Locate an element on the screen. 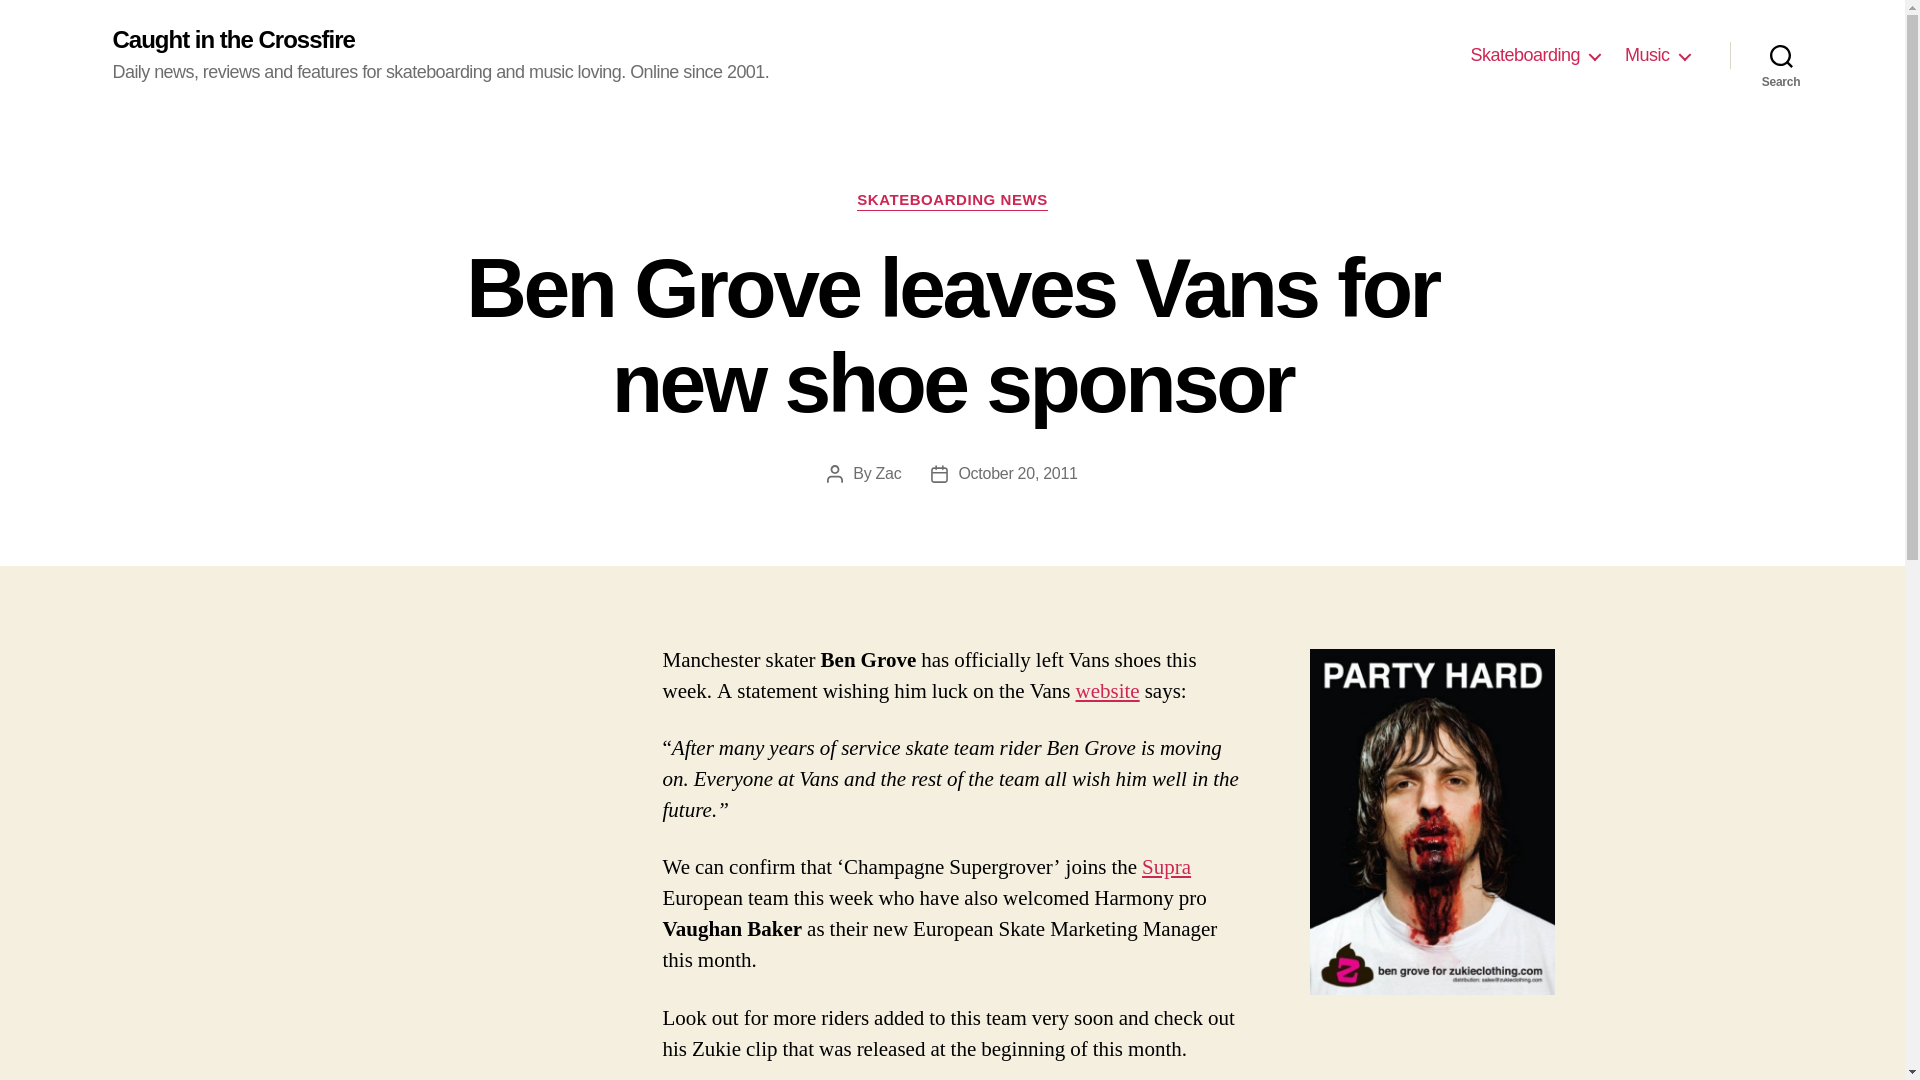  Caught in the Crossfire is located at coordinates (232, 40).